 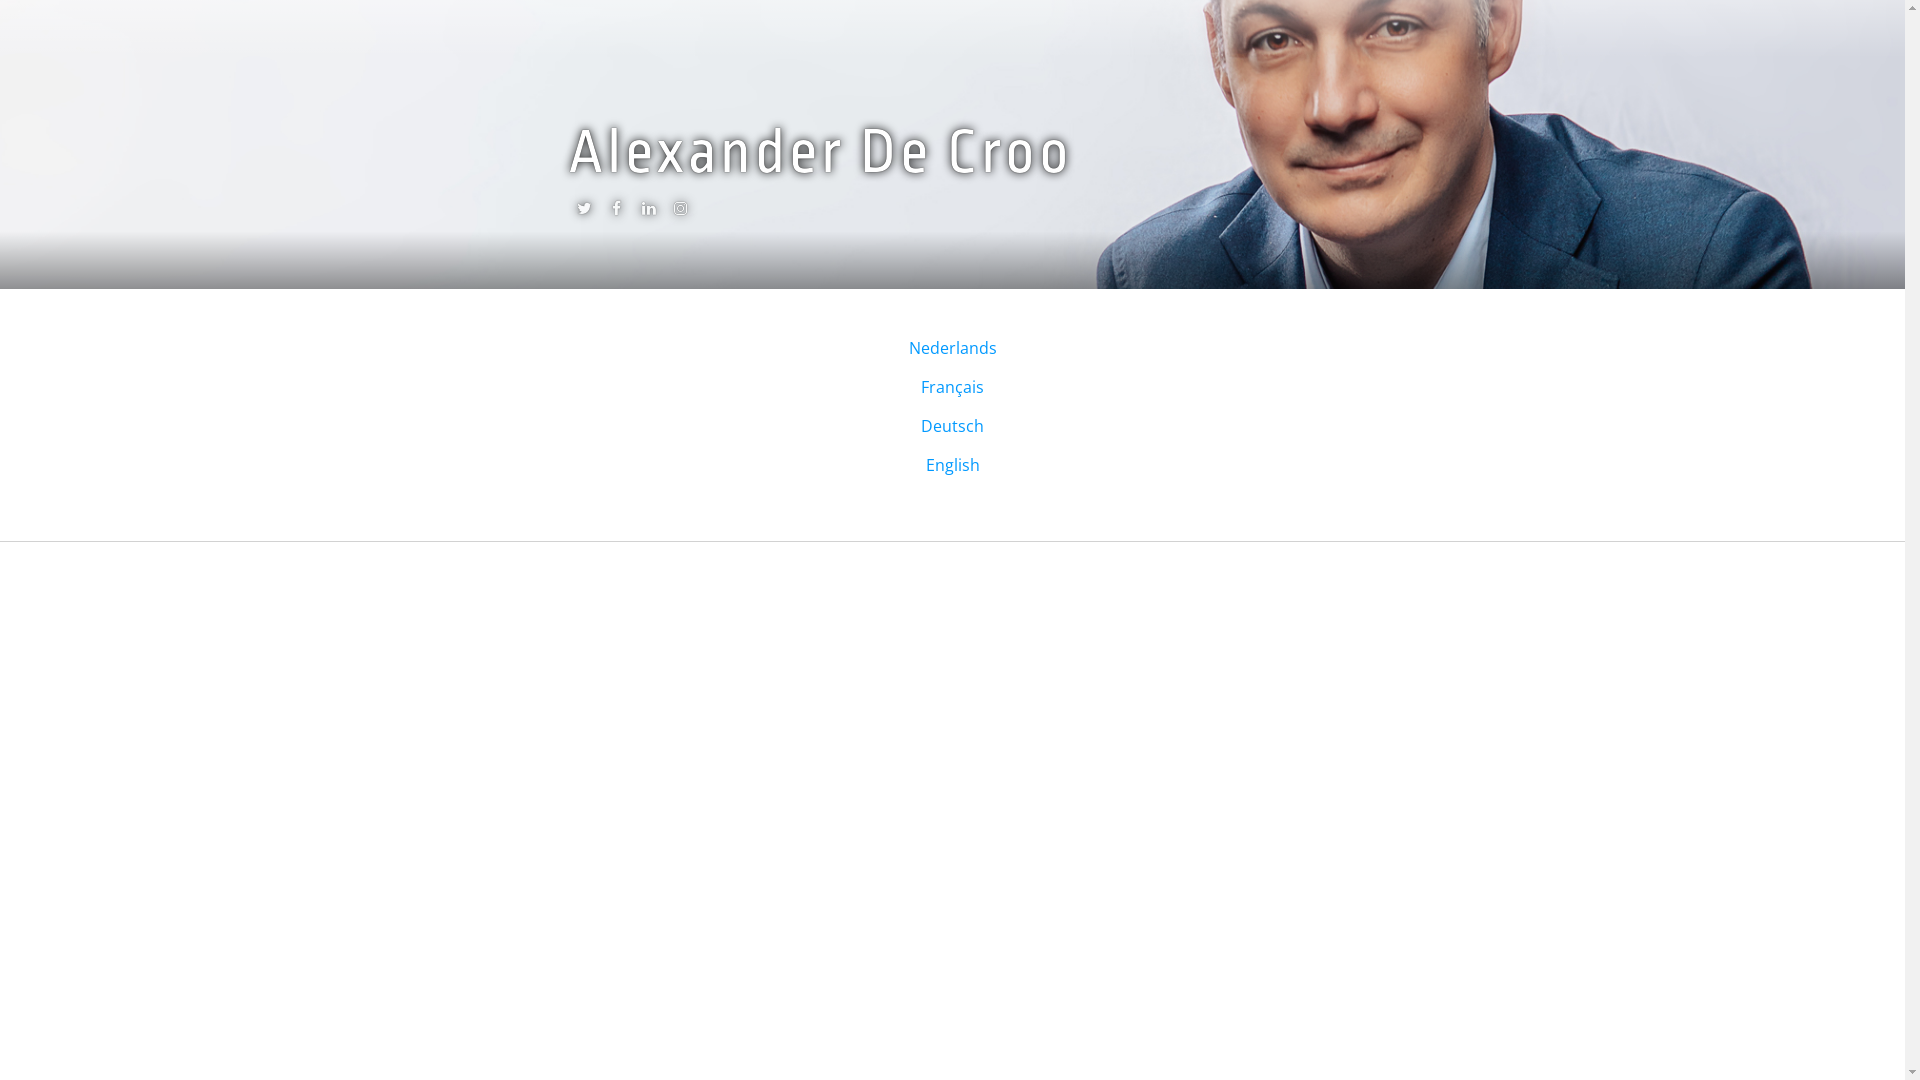 I want to click on facebook, so click(x=616, y=213).